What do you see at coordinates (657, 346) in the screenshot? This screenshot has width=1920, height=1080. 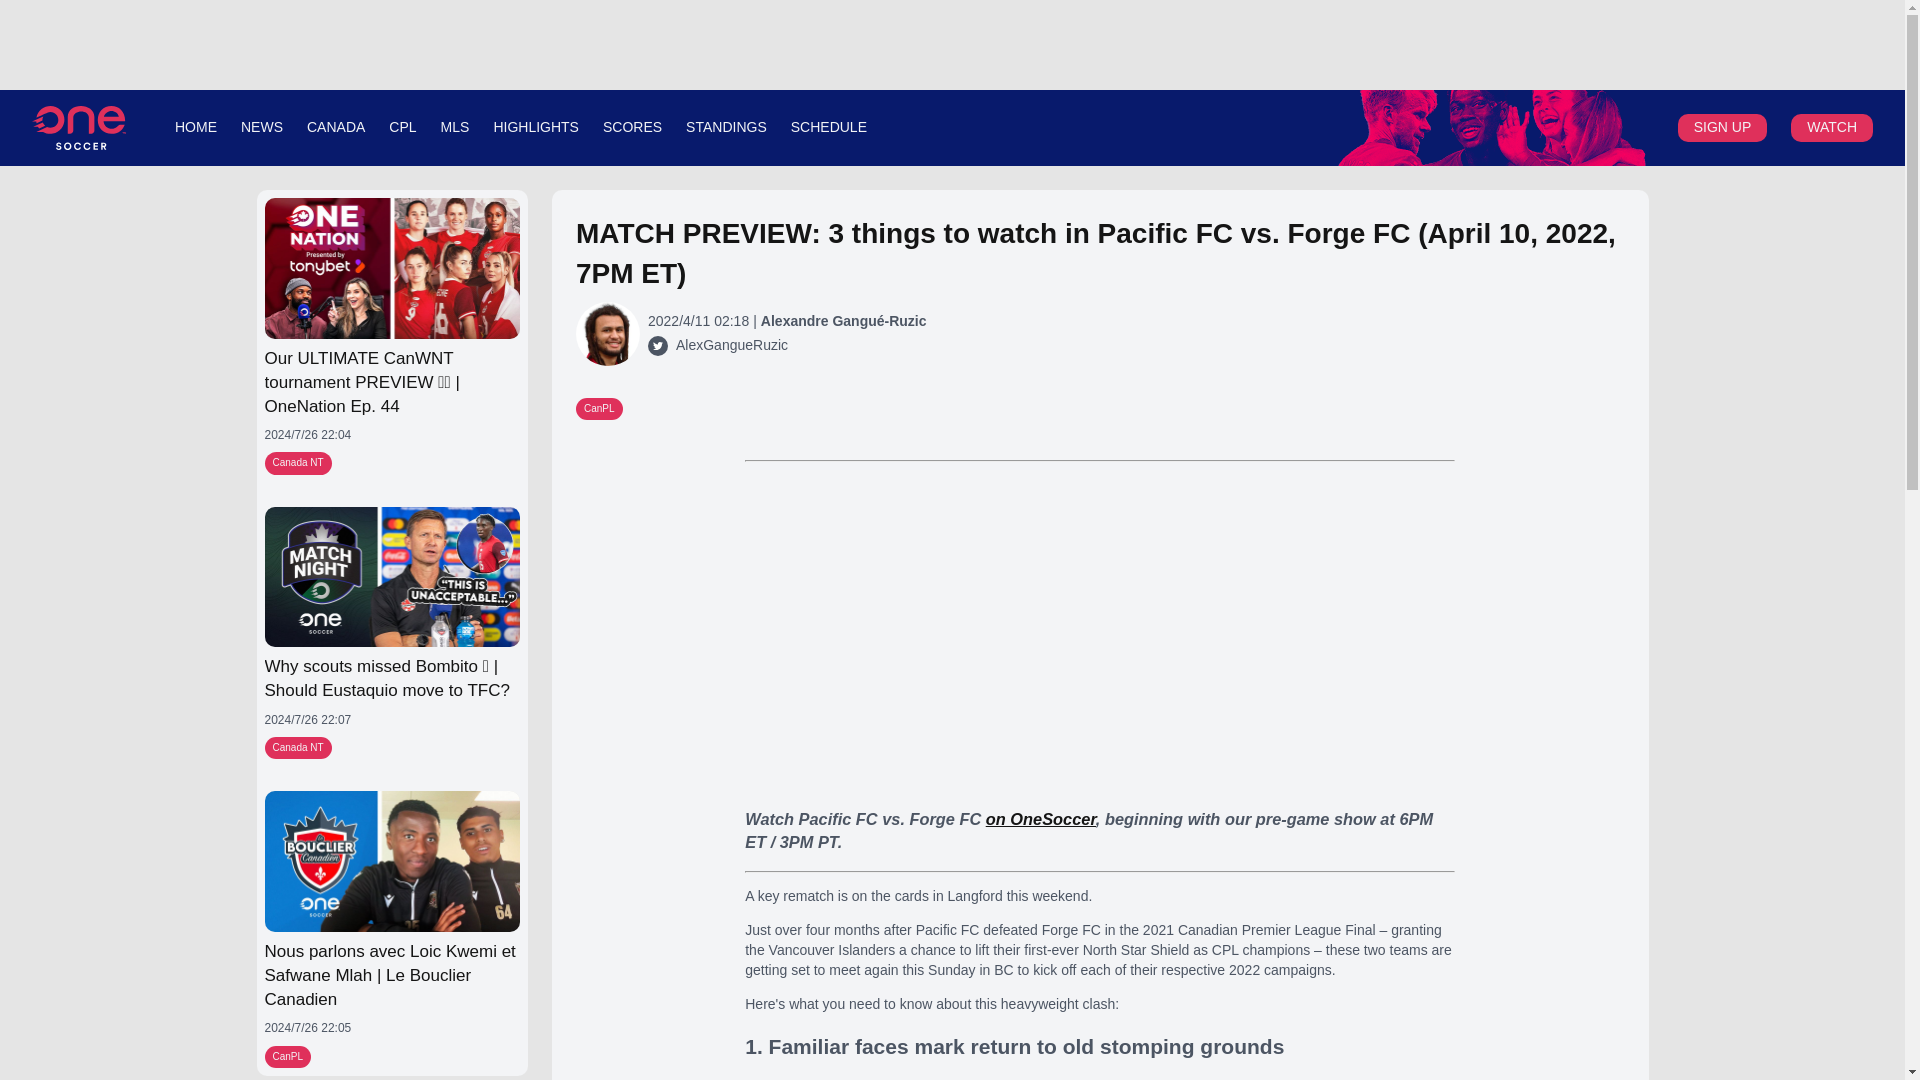 I see `AlexGangueRuzic` at bounding box center [657, 346].